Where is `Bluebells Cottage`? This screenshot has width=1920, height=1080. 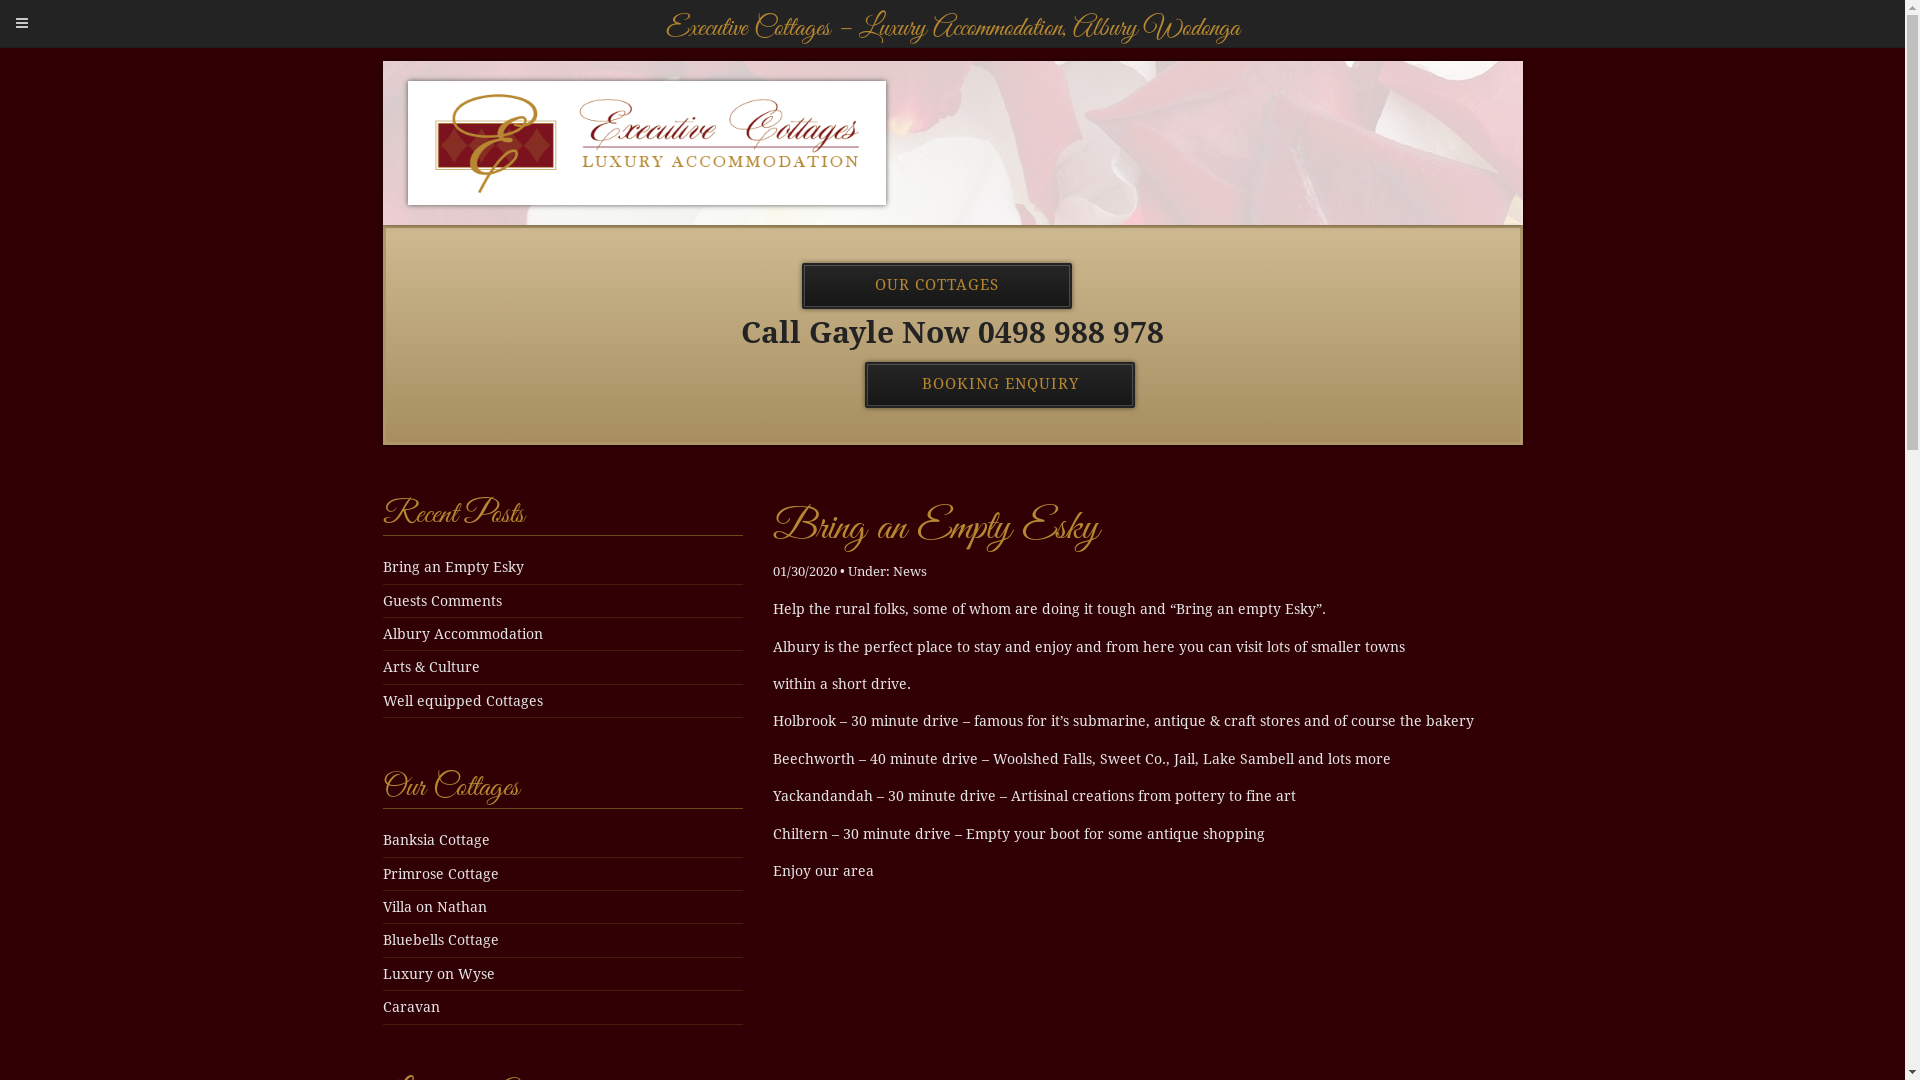 Bluebells Cottage is located at coordinates (440, 940).